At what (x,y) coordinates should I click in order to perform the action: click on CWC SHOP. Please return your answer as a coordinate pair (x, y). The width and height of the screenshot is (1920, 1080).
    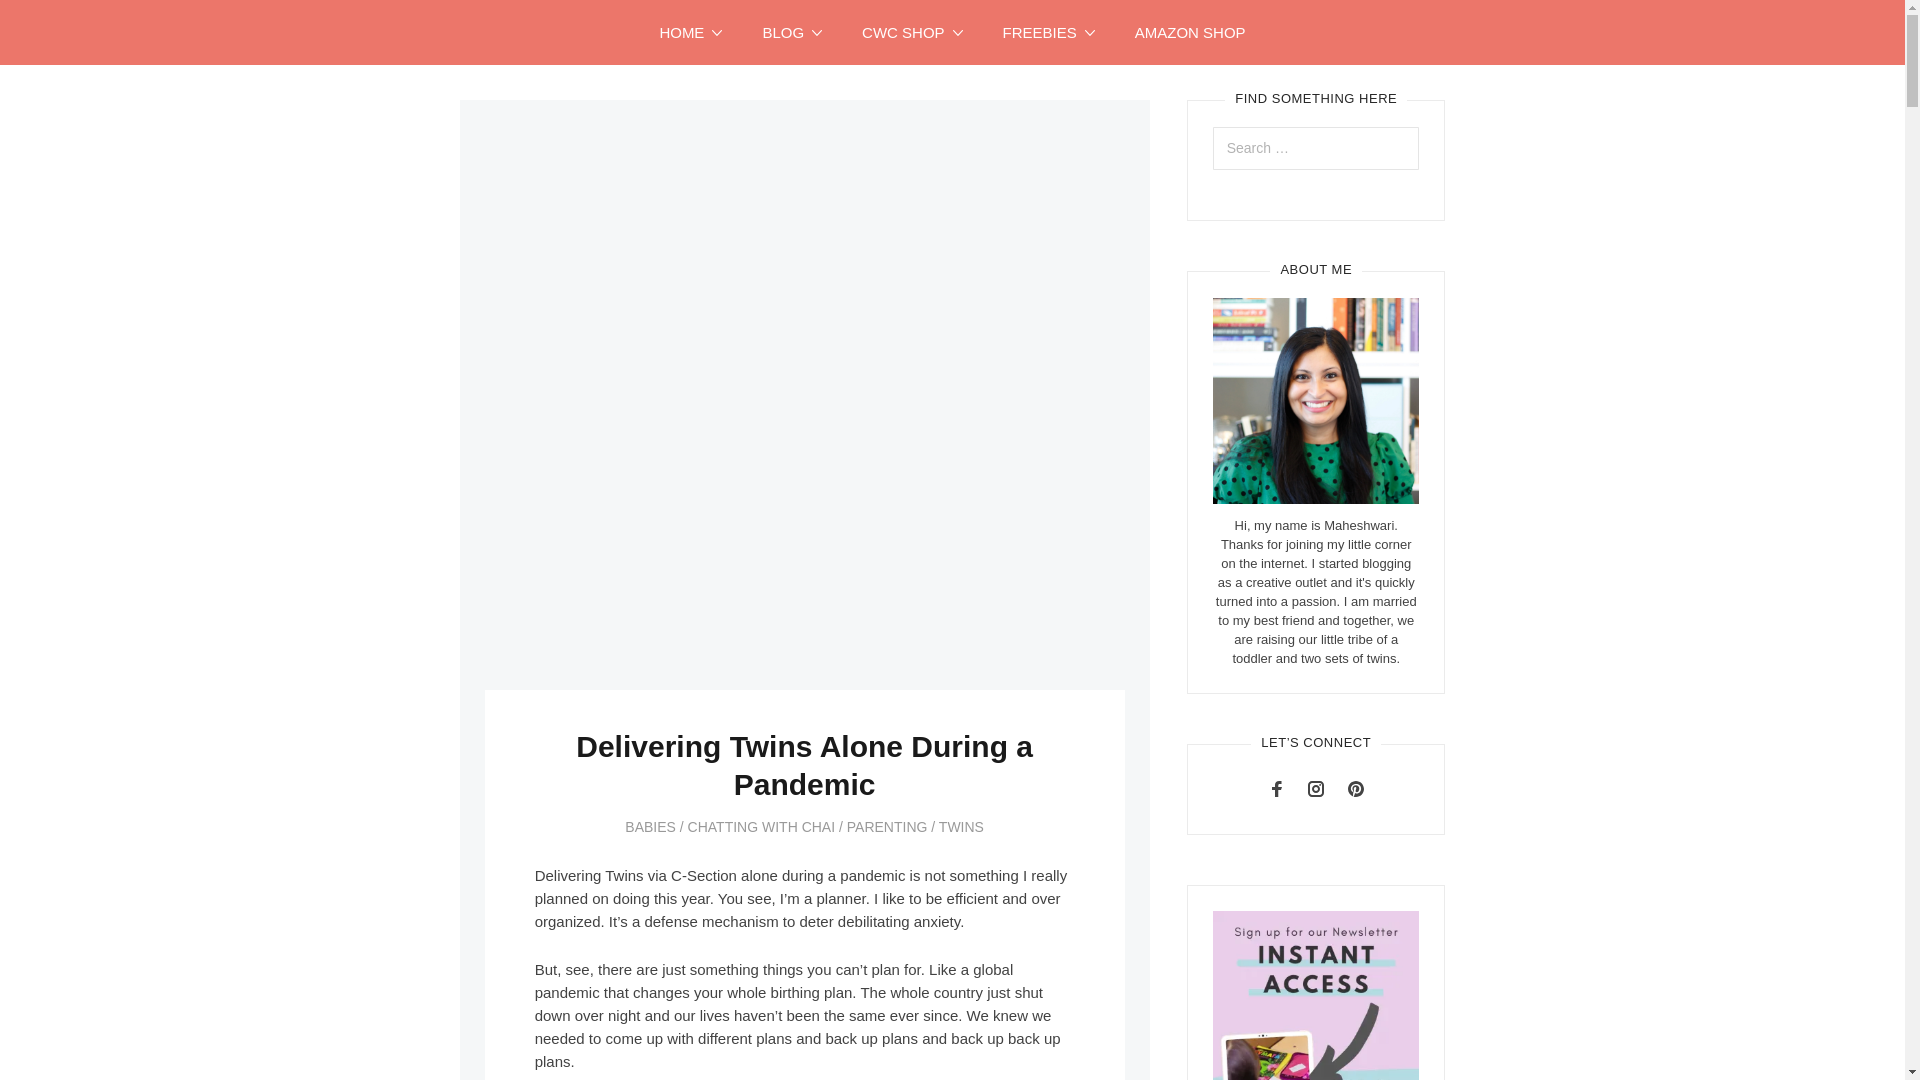
    Looking at the image, I should click on (912, 32).